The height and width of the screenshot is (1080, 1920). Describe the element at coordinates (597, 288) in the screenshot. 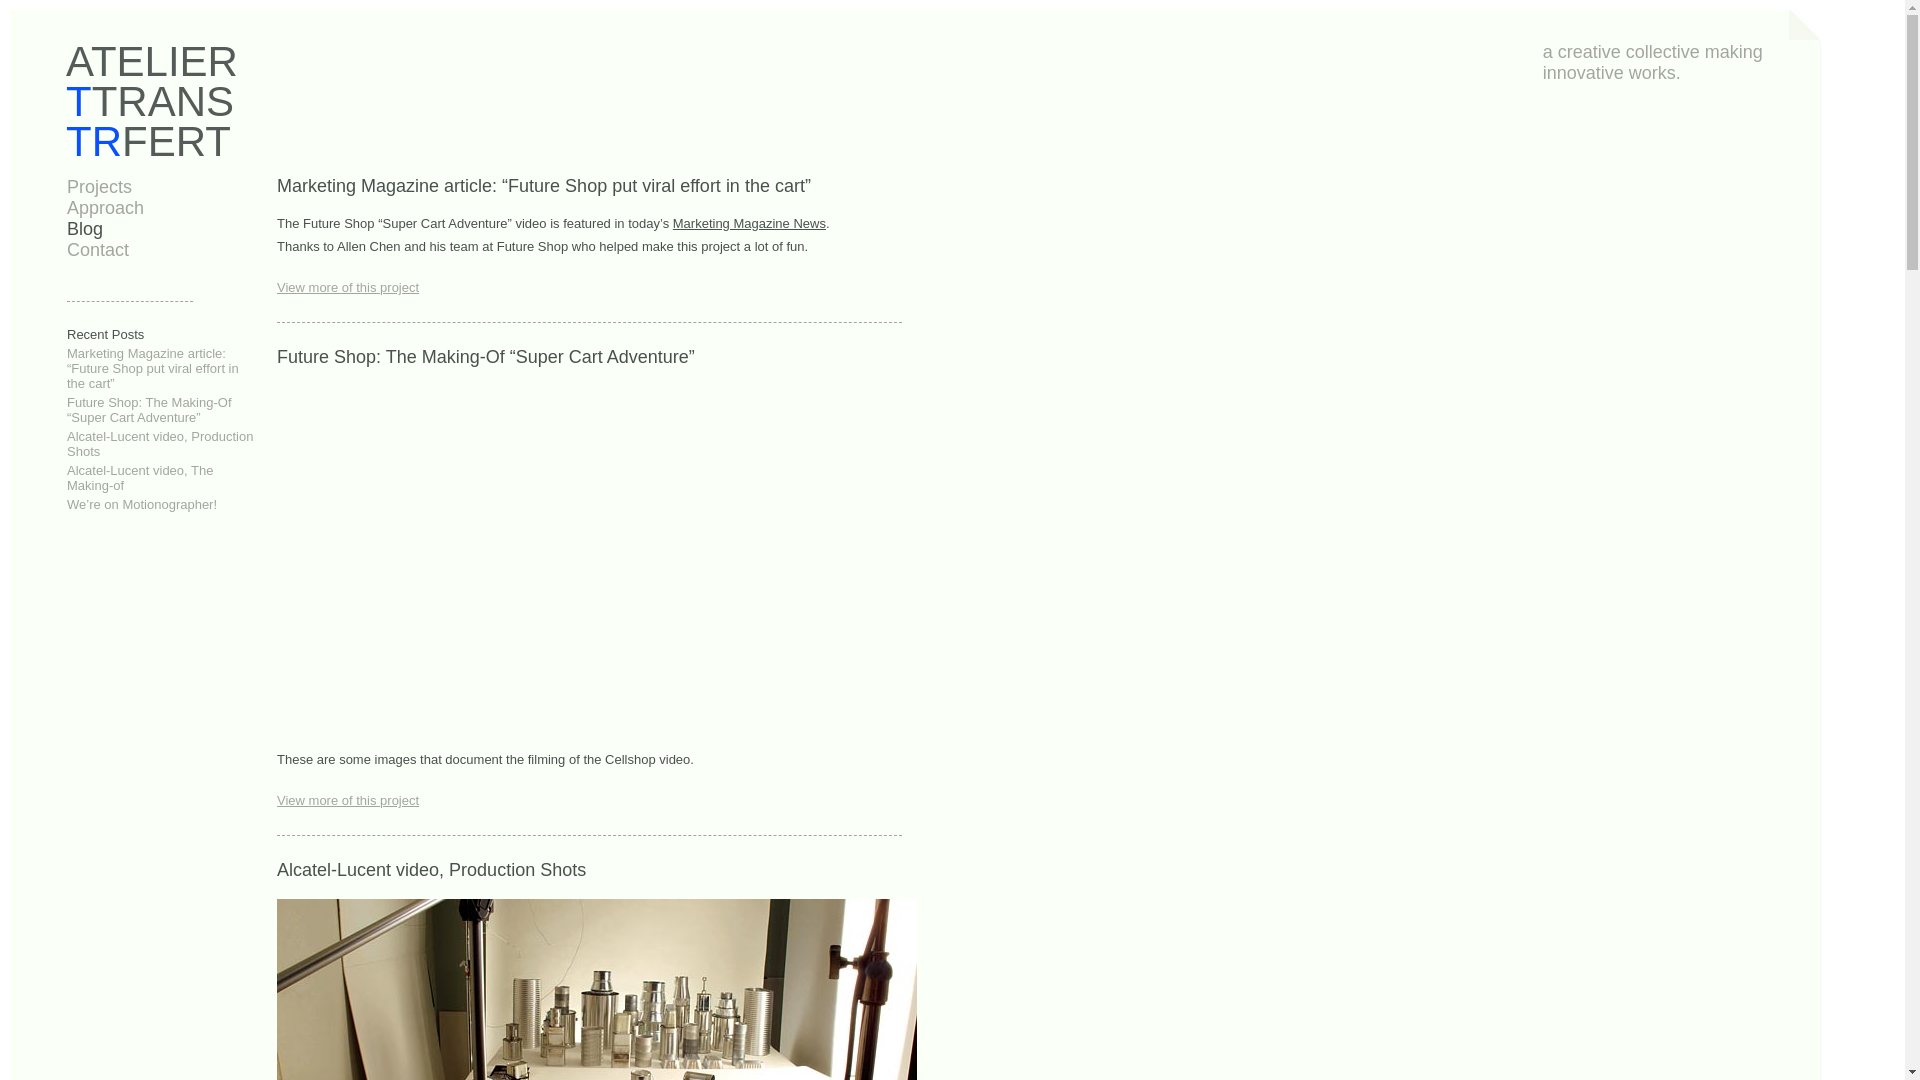

I see `View more of this project` at that location.